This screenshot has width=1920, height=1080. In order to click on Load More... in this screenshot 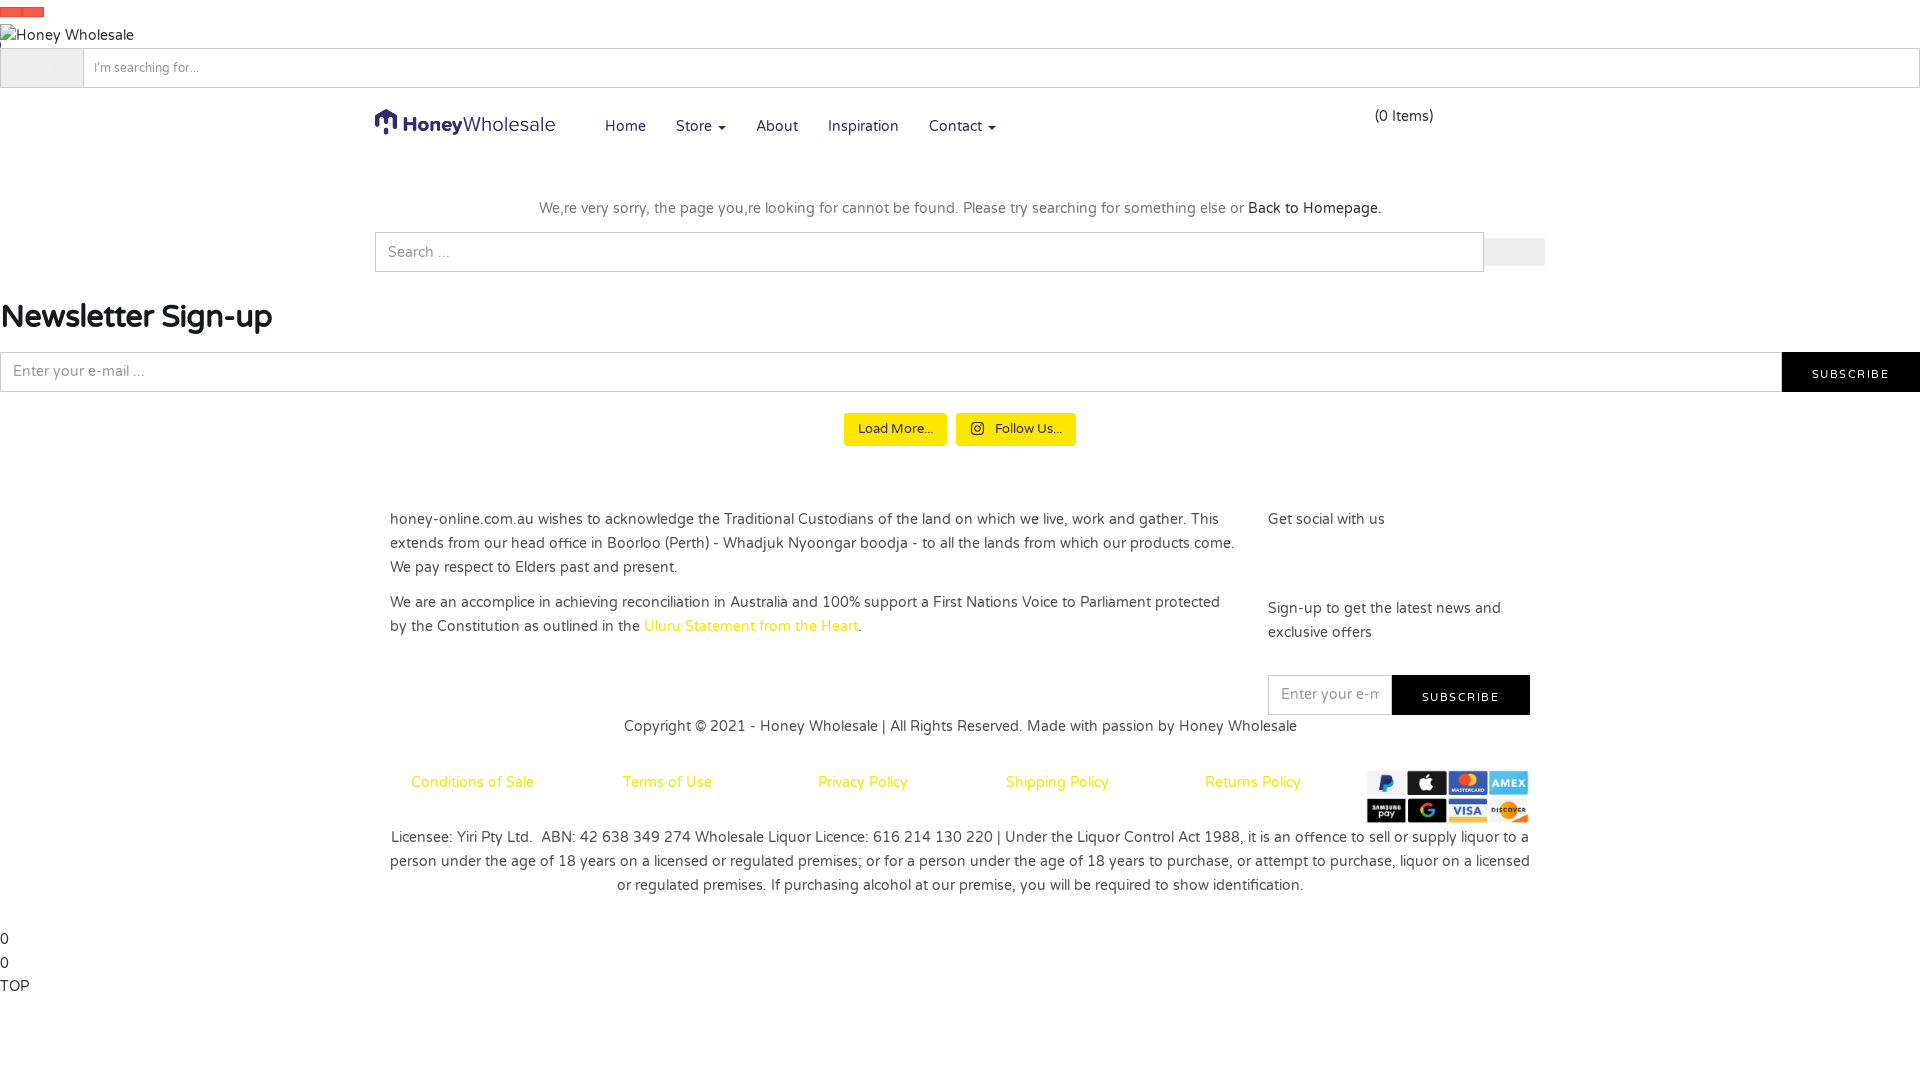, I will do `click(896, 430)`.